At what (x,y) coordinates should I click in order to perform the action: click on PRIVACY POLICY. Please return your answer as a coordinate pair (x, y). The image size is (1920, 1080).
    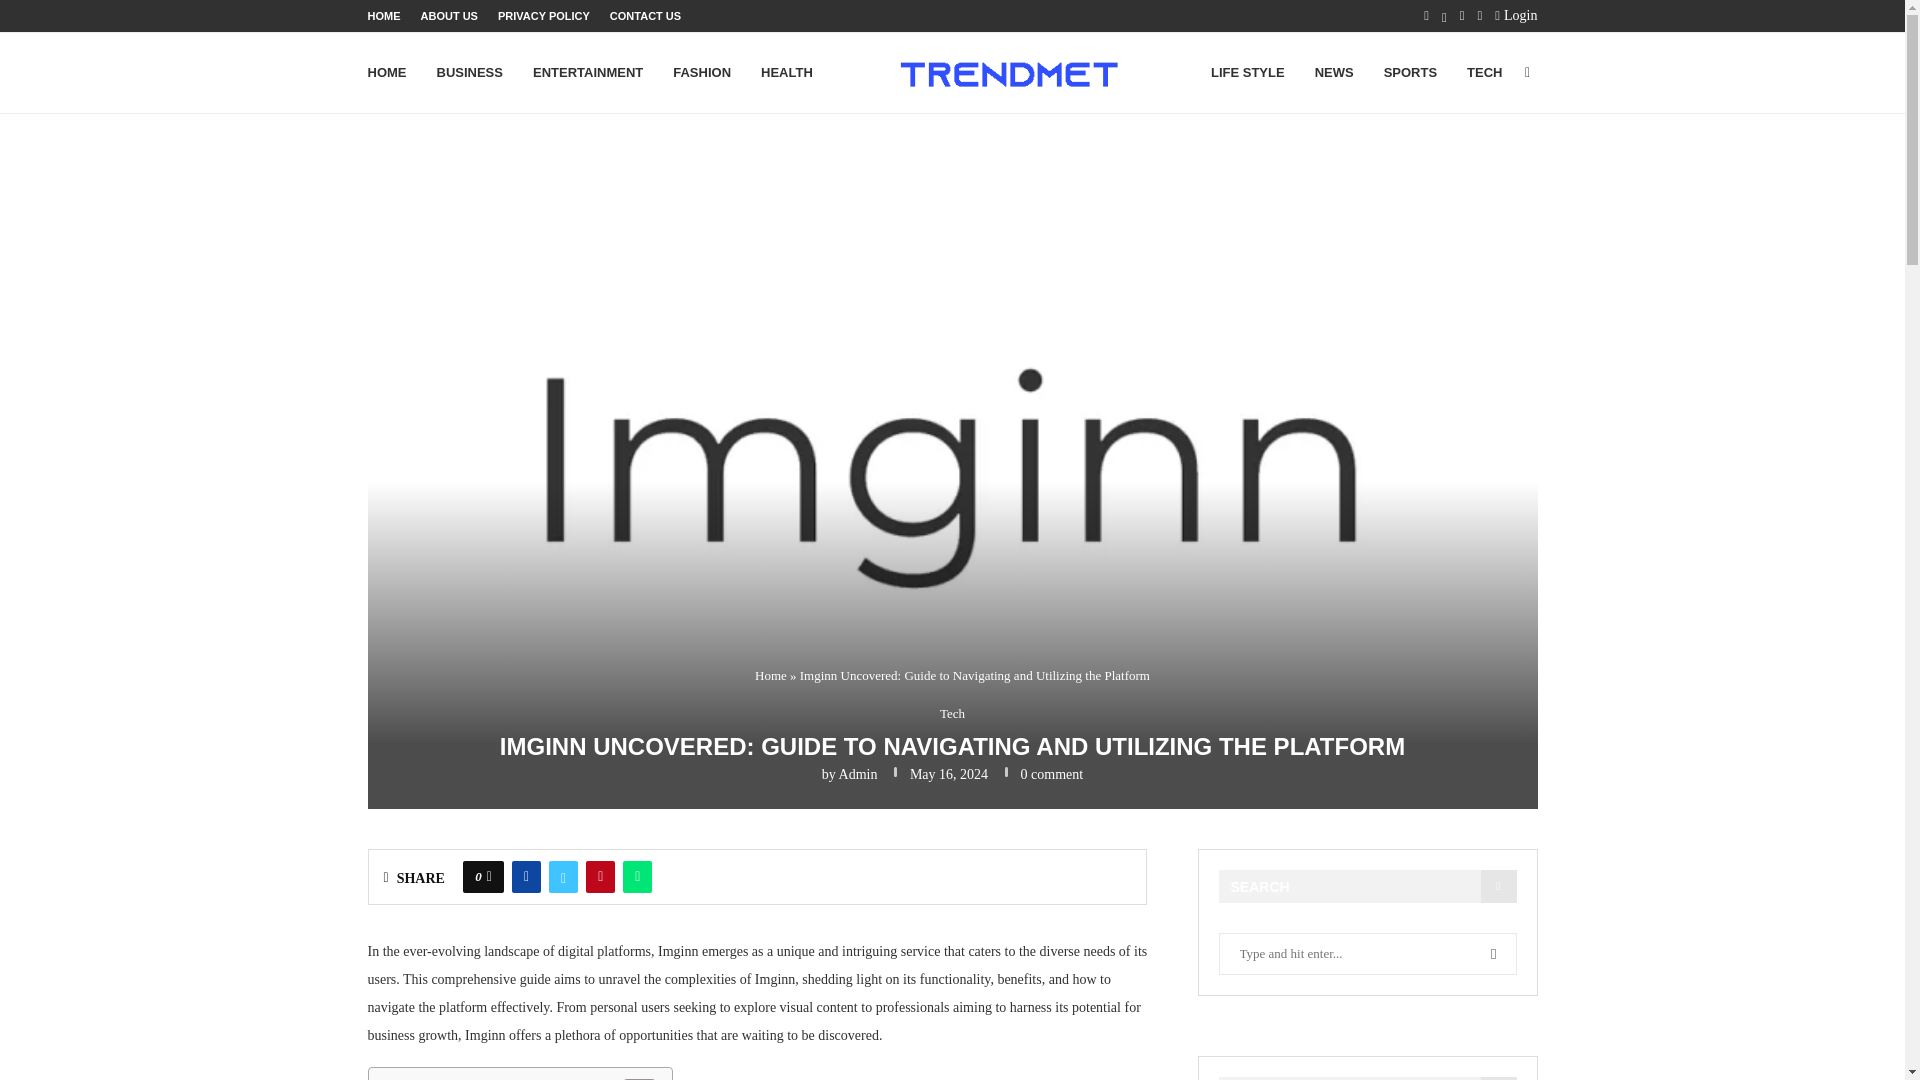
    Looking at the image, I should click on (543, 16).